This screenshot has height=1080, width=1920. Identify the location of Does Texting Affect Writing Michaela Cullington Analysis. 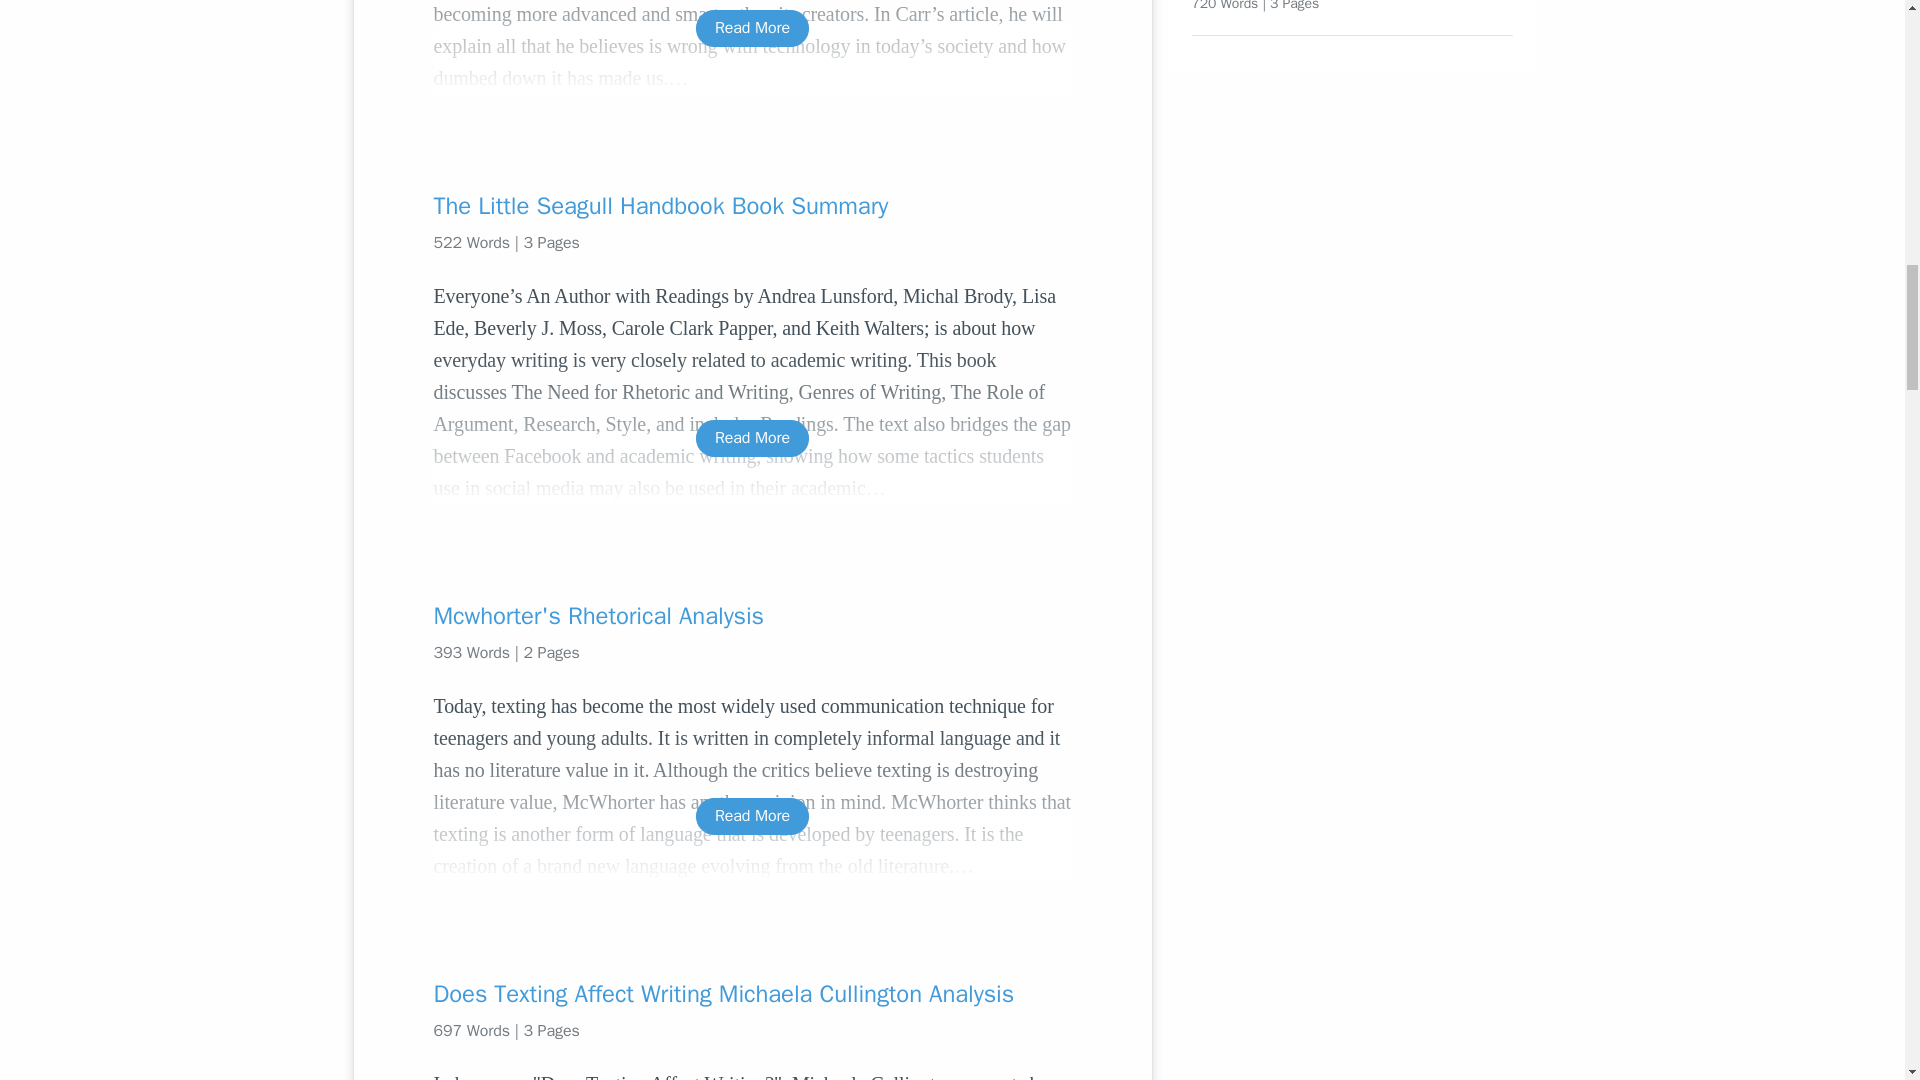
(752, 994).